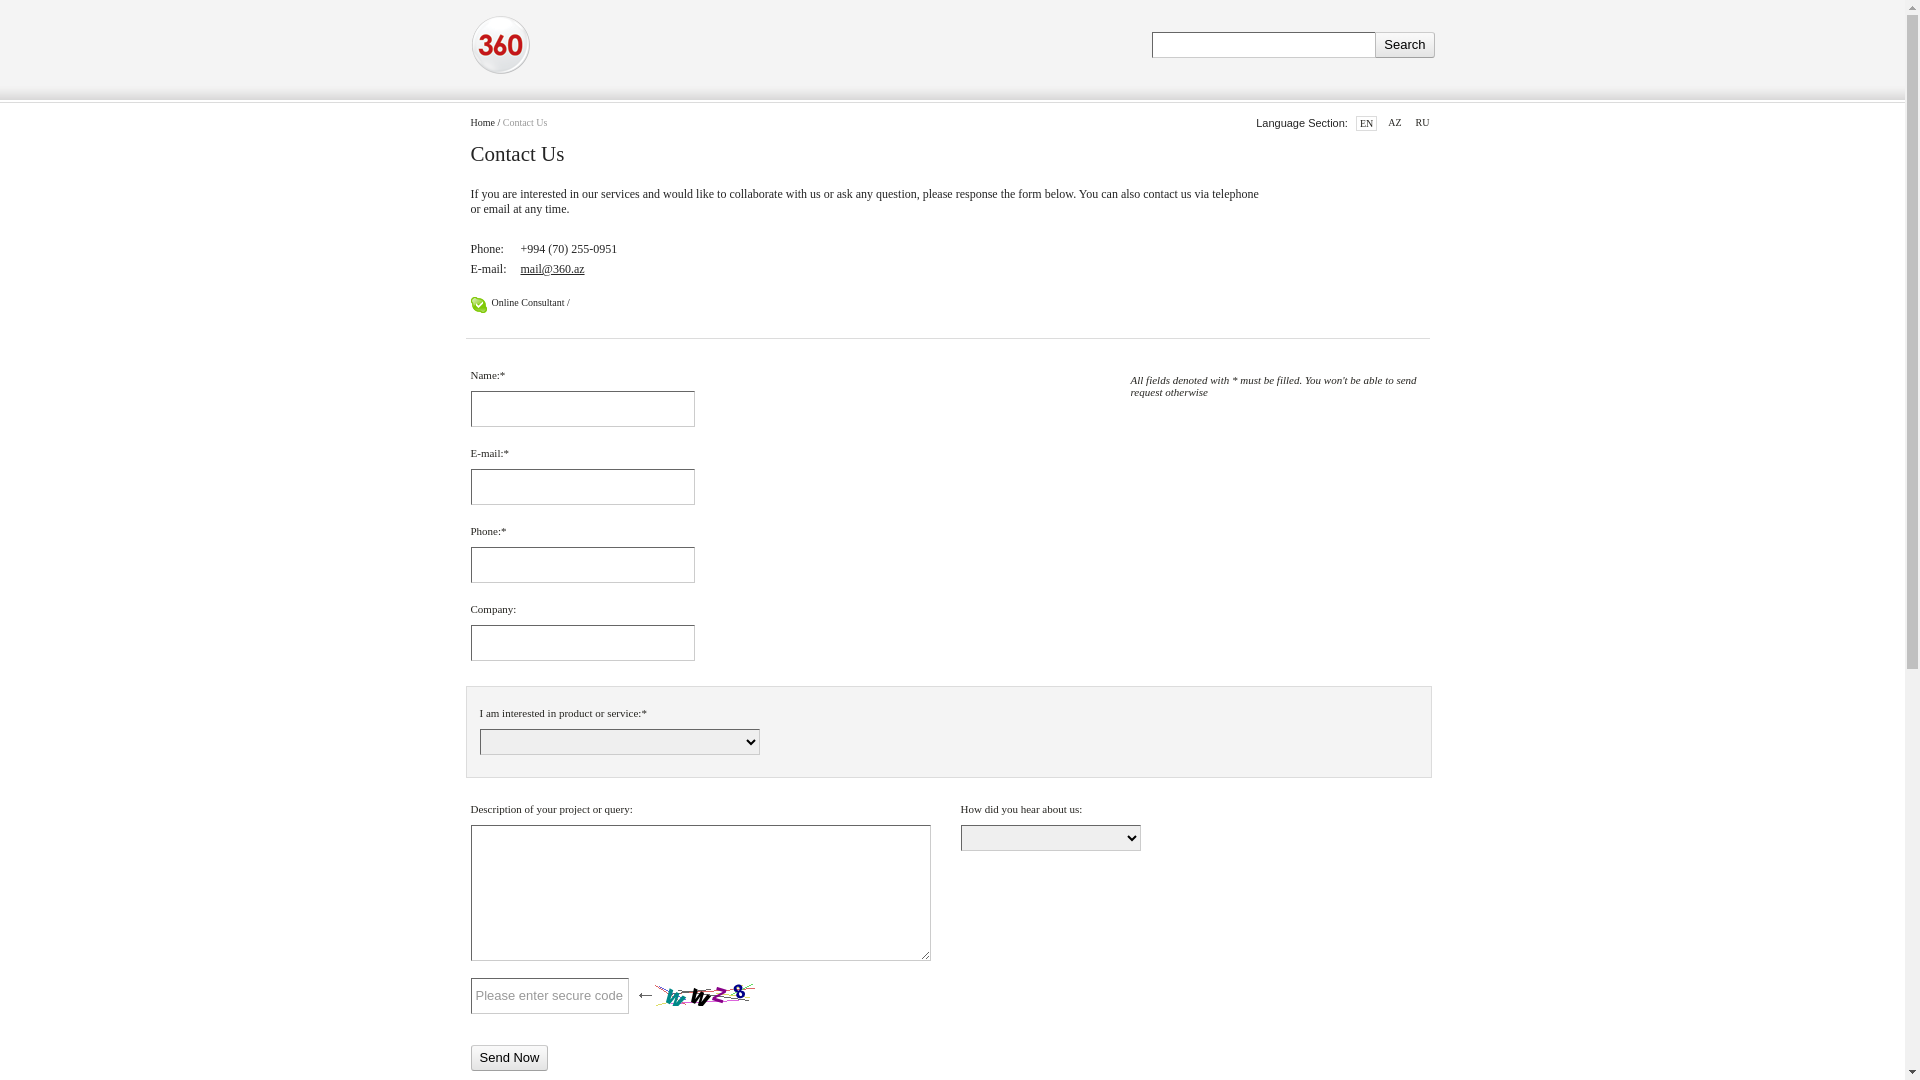  What do you see at coordinates (552, 269) in the screenshot?
I see `mail@360.az` at bounding box center [552, 269].